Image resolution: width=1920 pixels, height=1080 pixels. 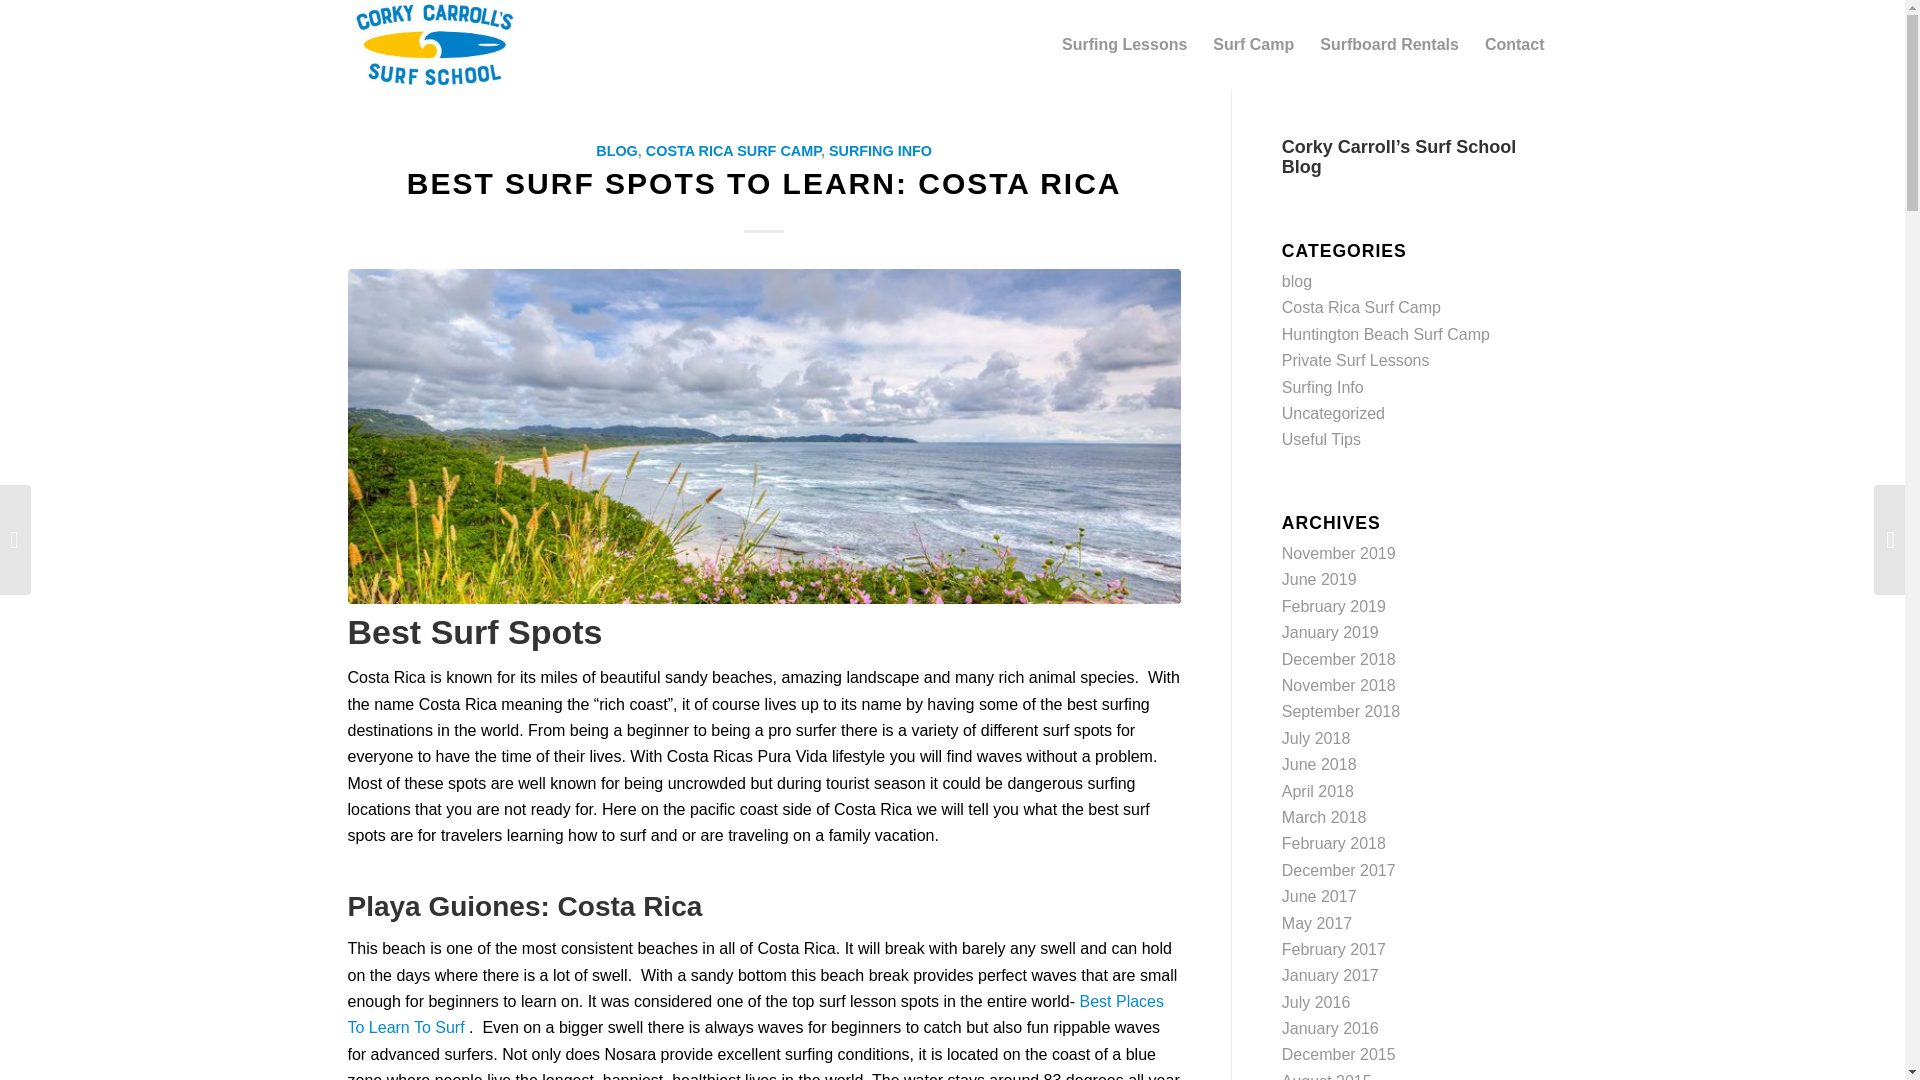 I want to click on COSTA RICA SURF CAMP, so click(x=733, y=150).